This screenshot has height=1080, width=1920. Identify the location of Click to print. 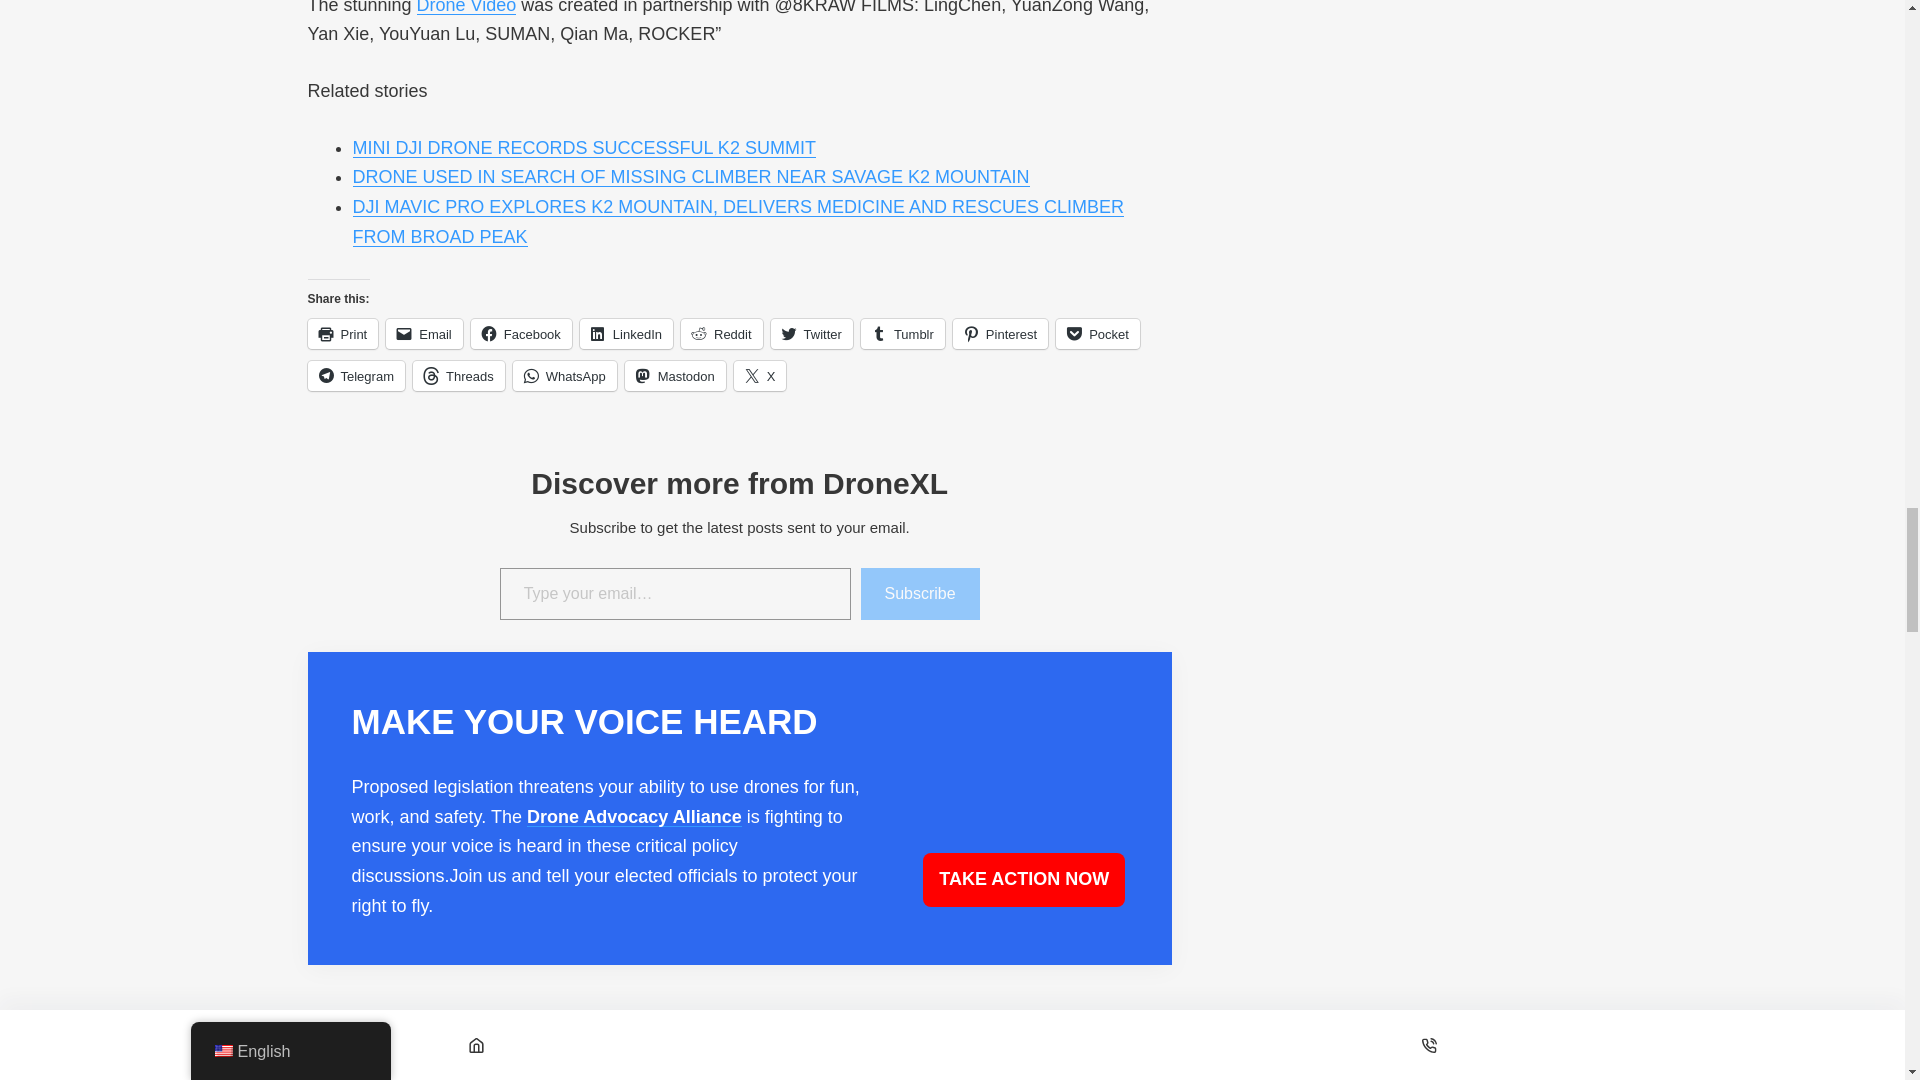
(342, 333).